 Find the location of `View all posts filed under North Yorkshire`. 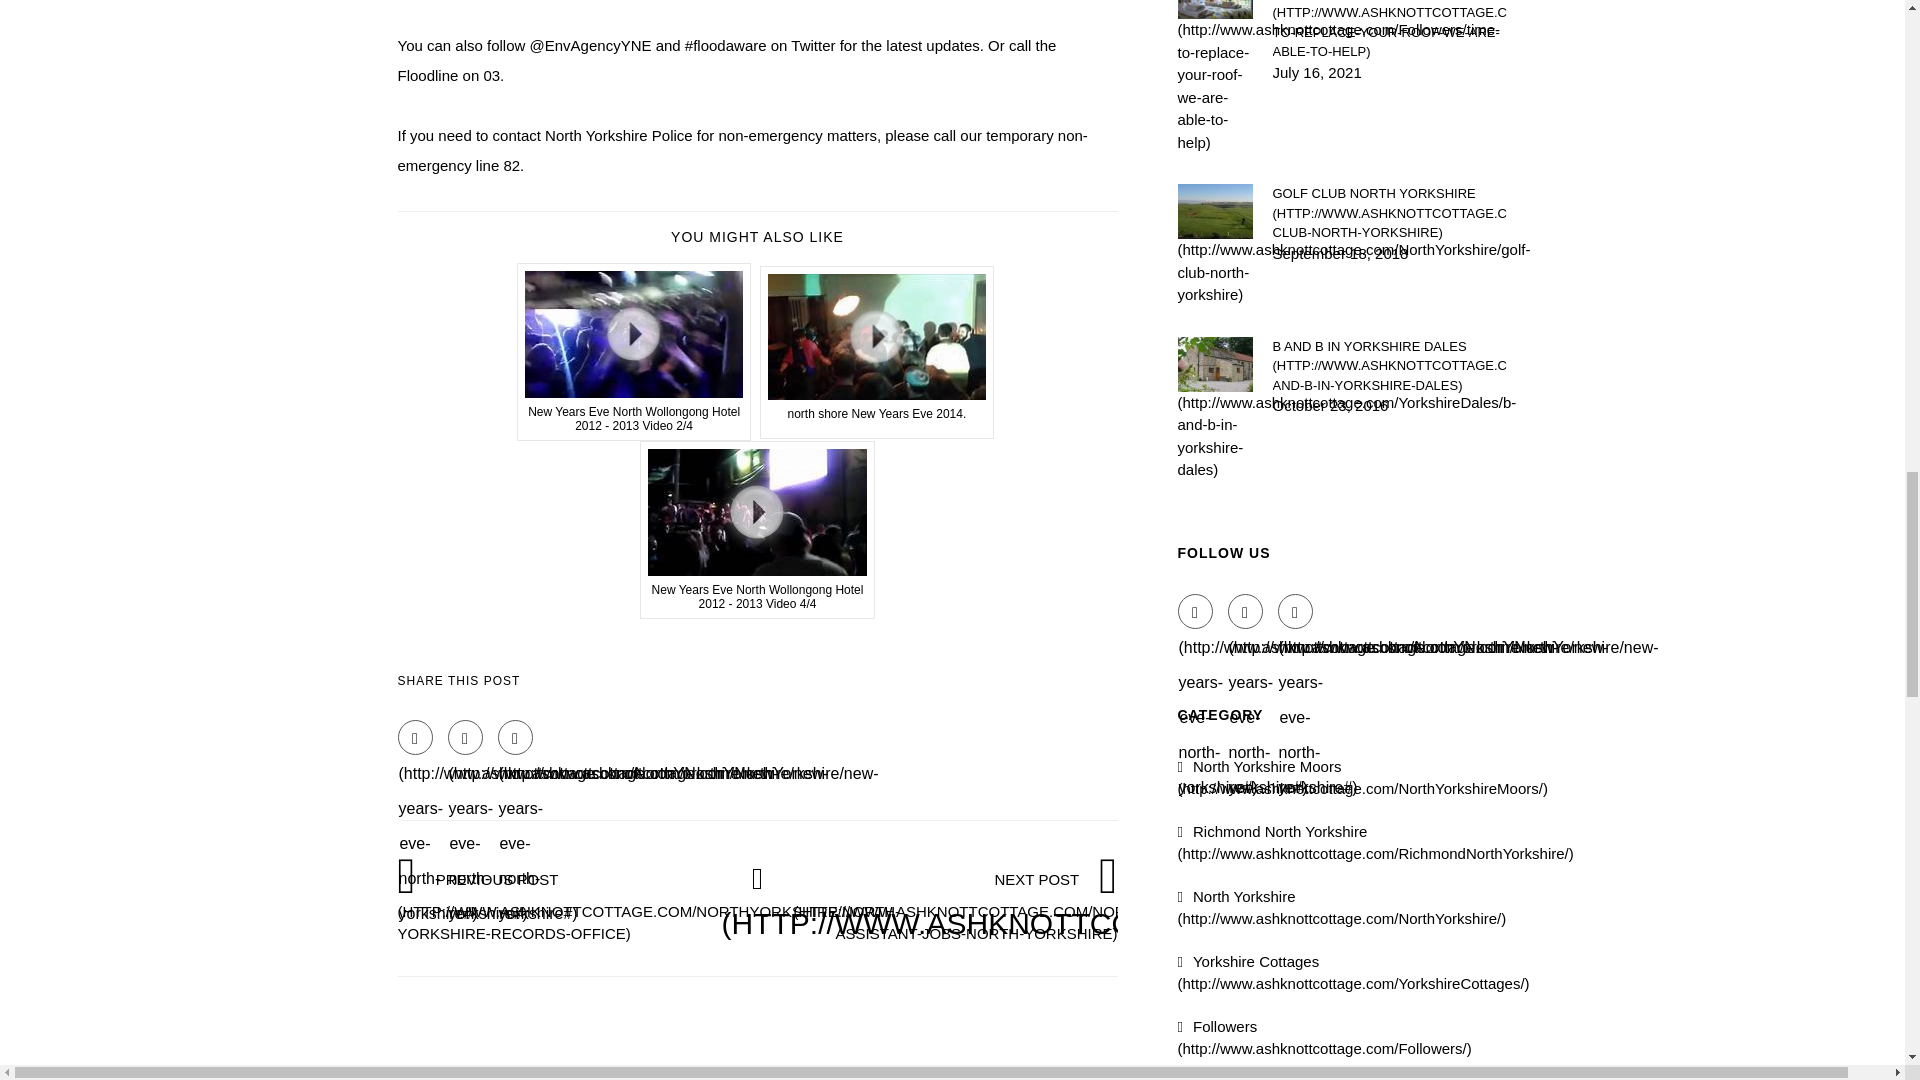

View all posts filed under North Yorkshire is located at coordinates (1342, 907).